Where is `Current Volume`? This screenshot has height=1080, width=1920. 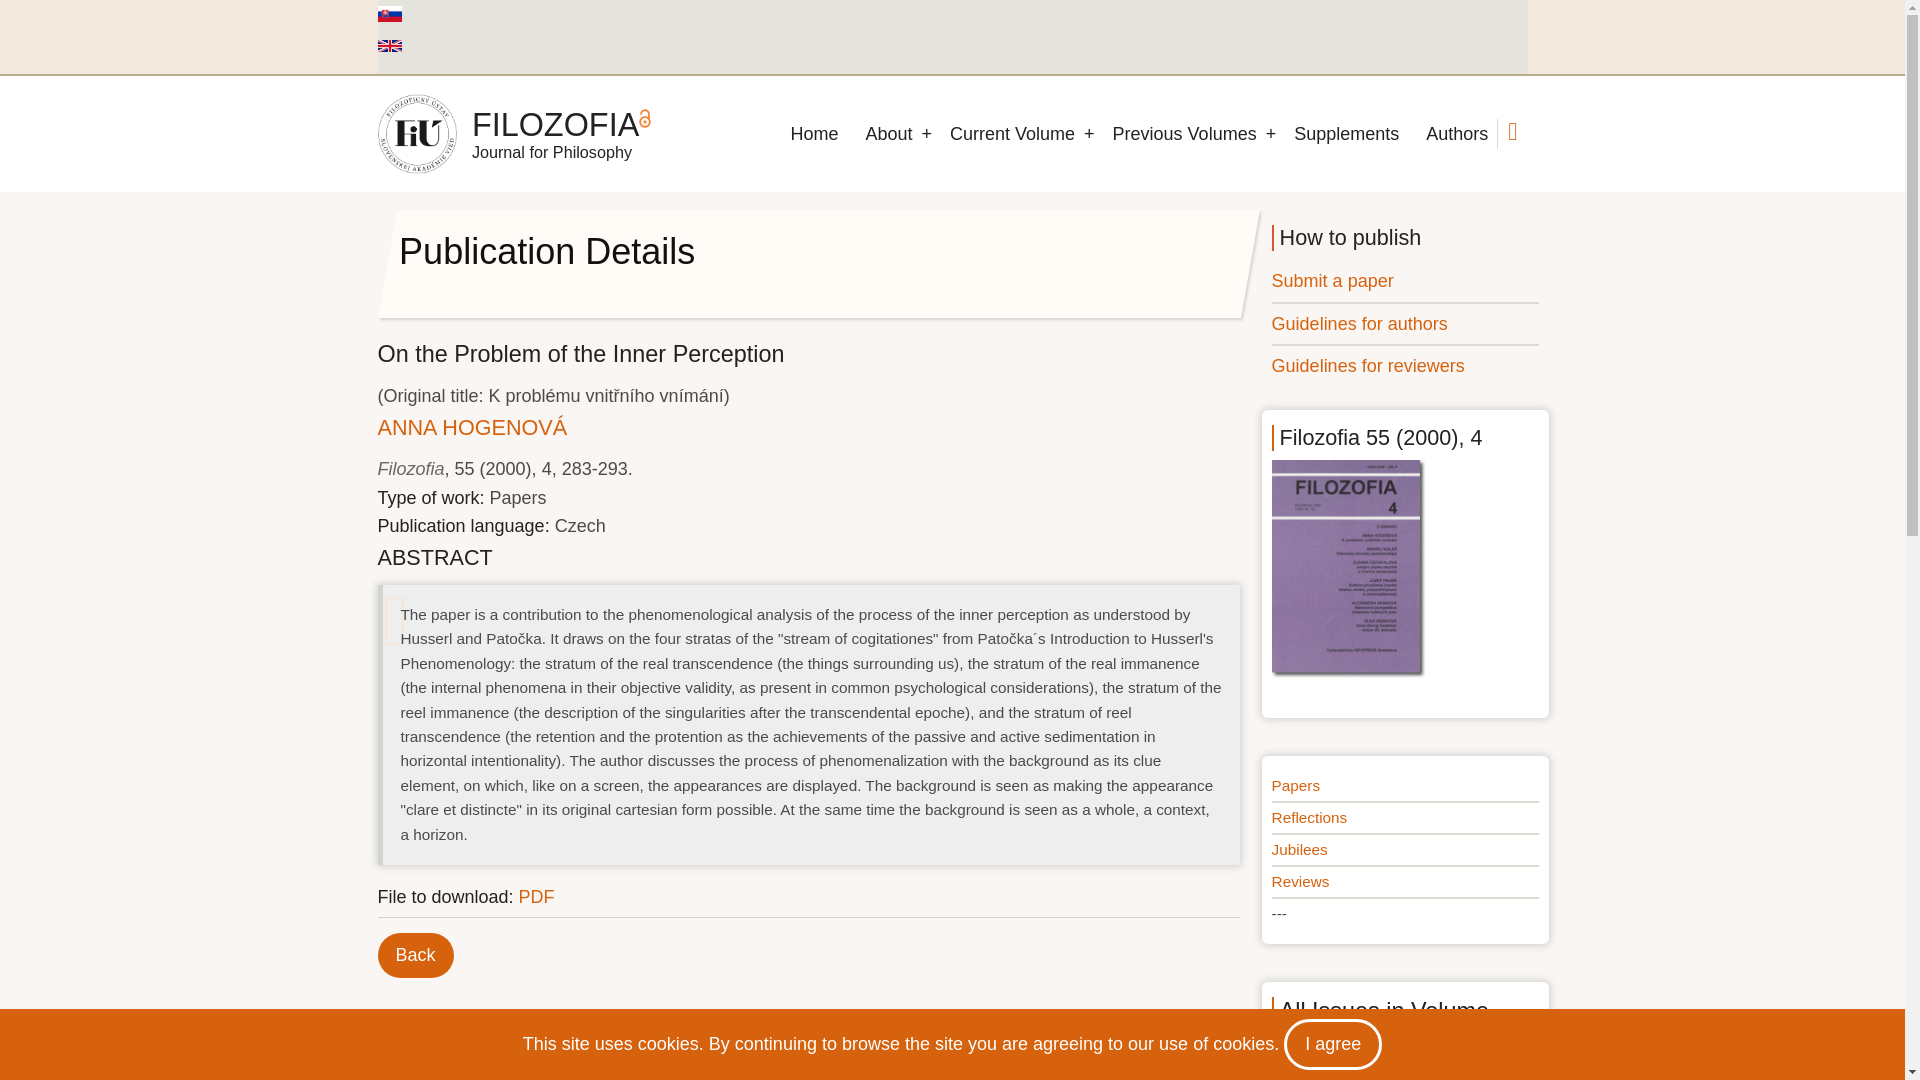
Current Volume is located at coordinates (1012, 134).